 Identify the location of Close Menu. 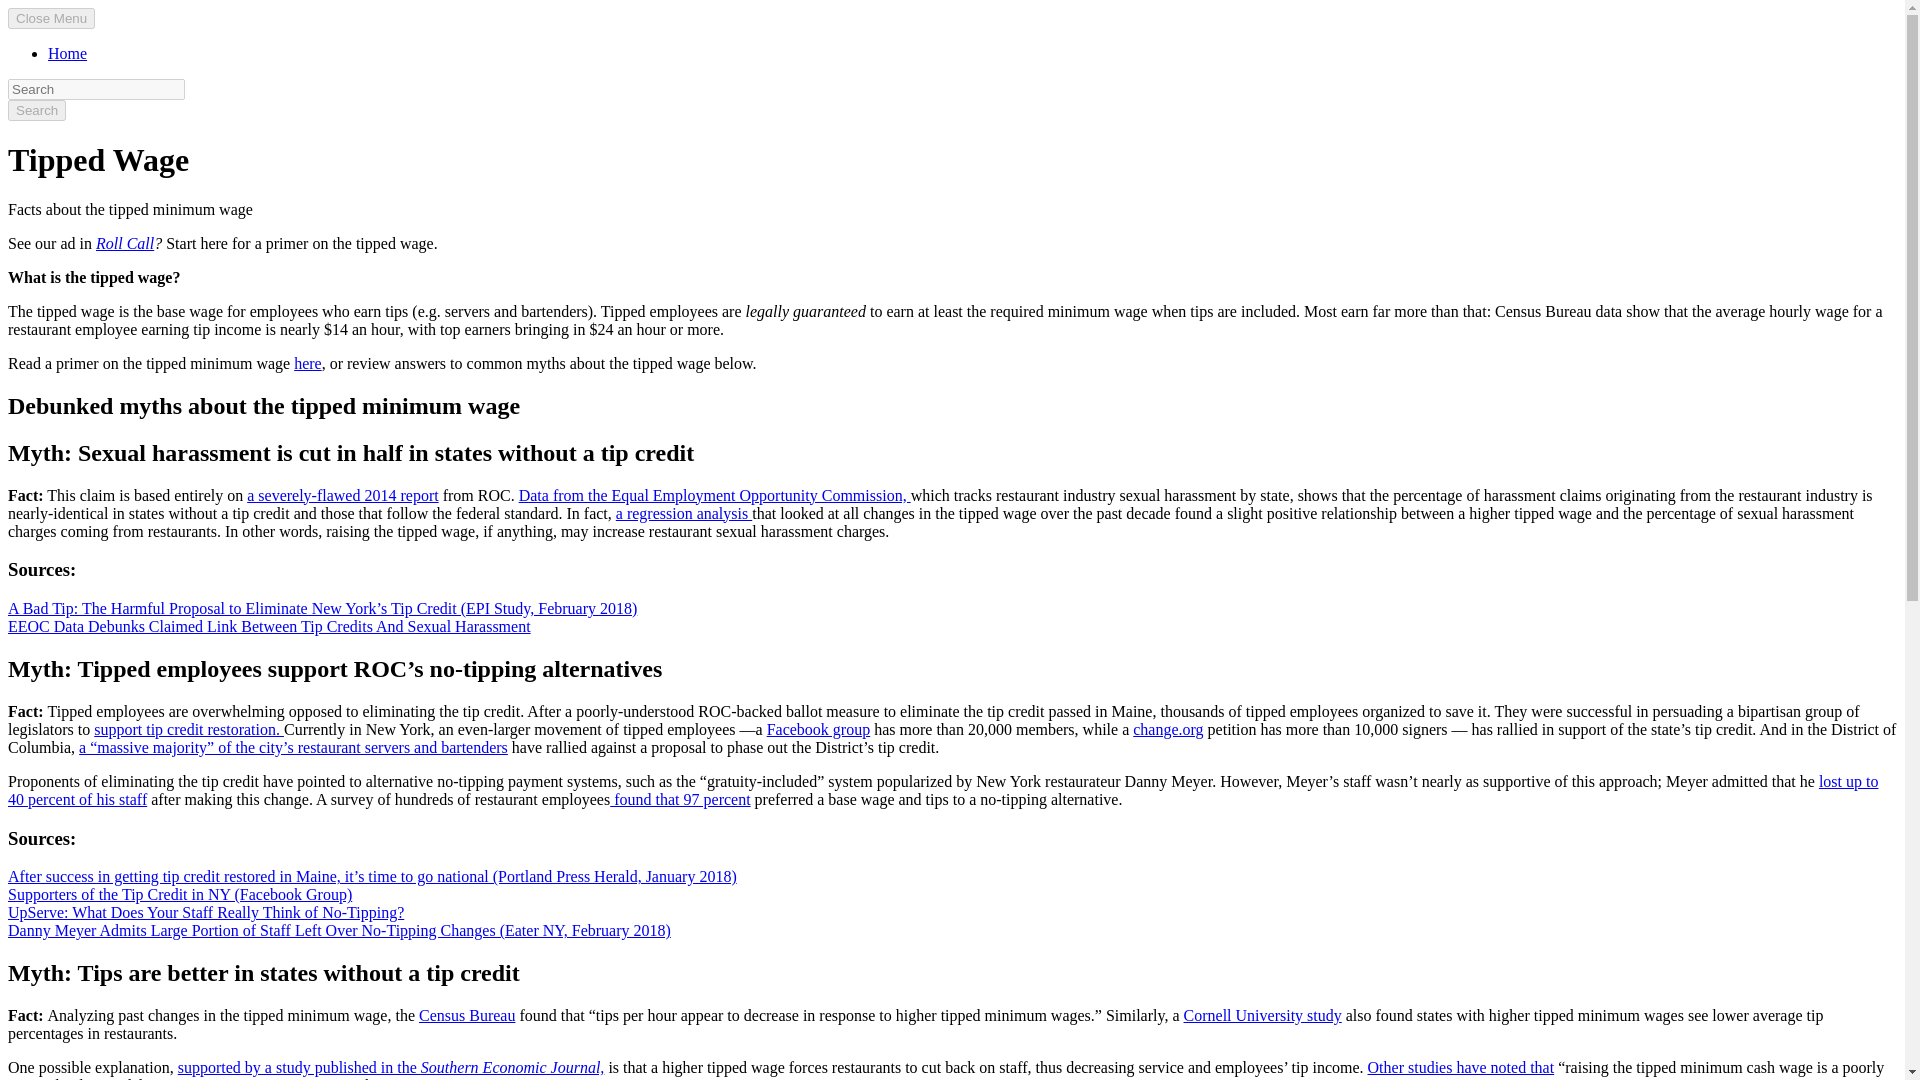
(50, 18).